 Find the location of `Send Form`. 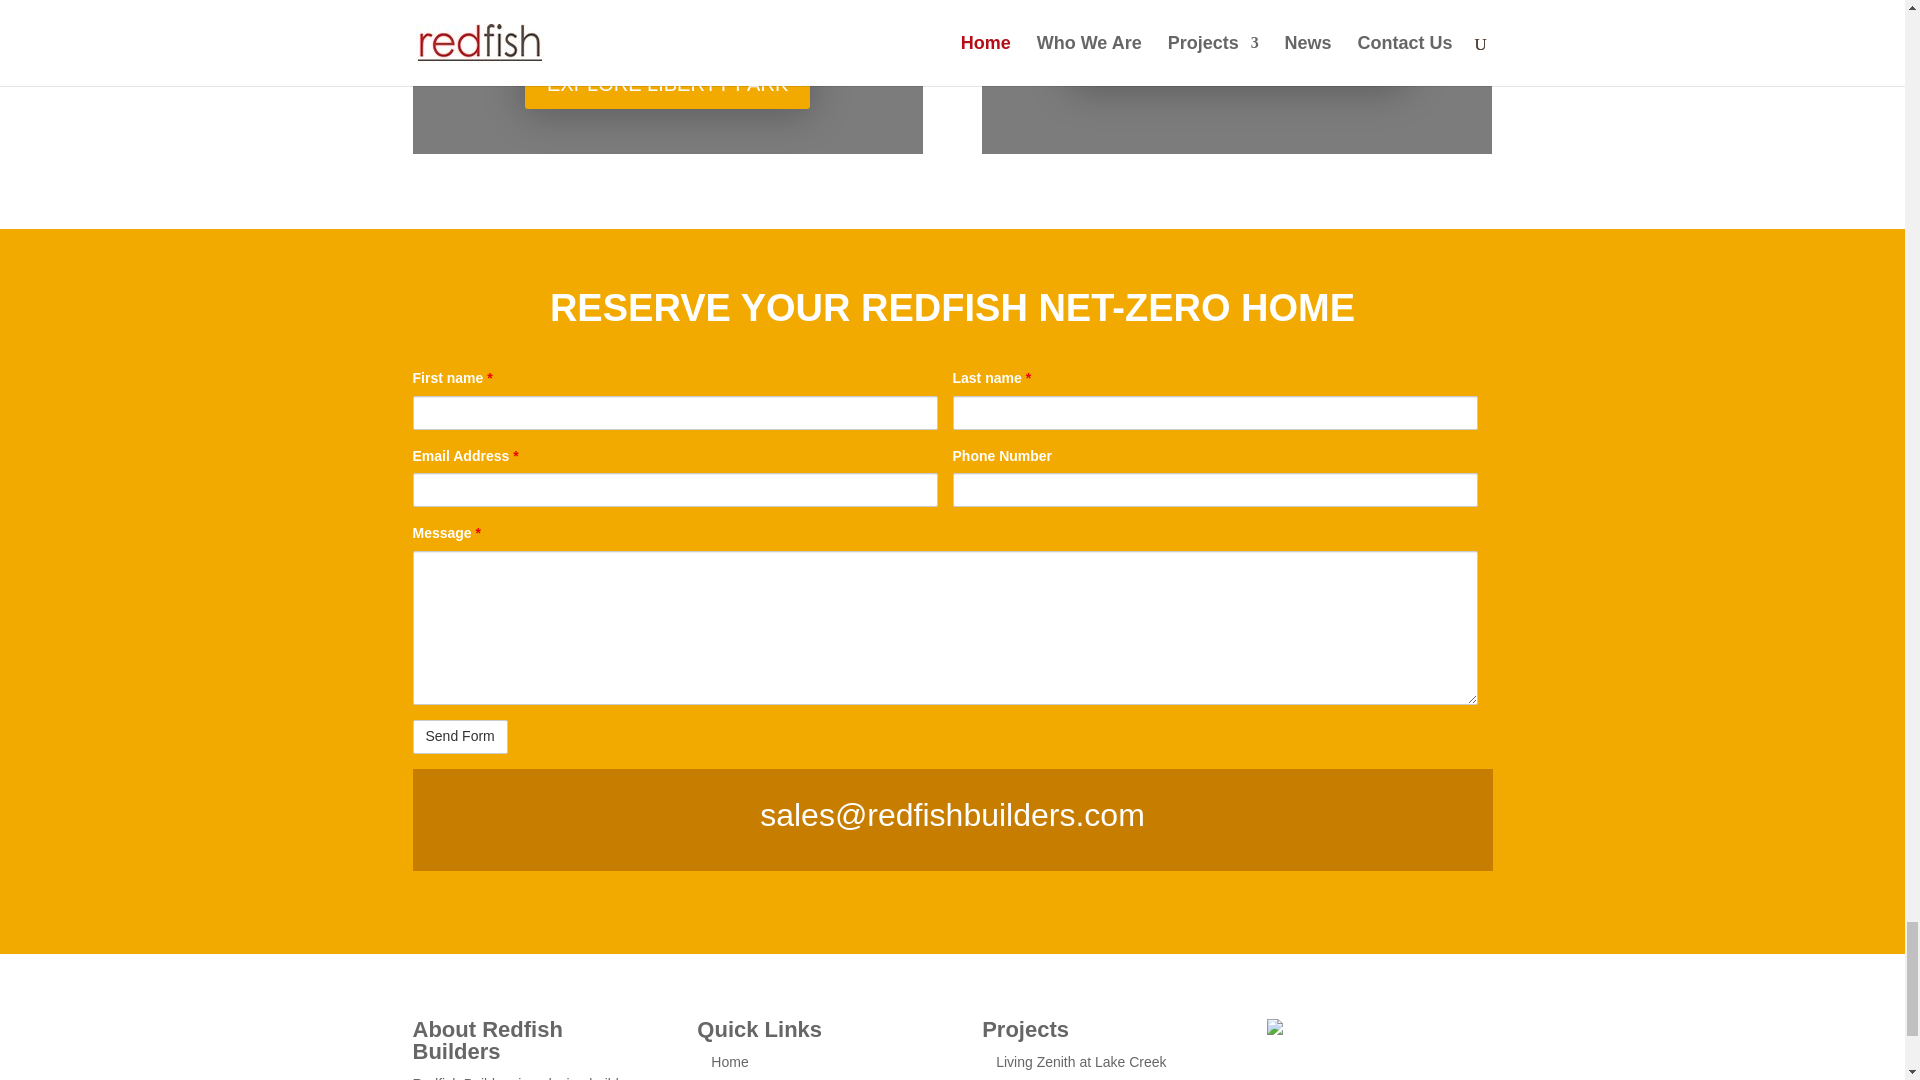

Send Form is located at coordinates (459, 736).